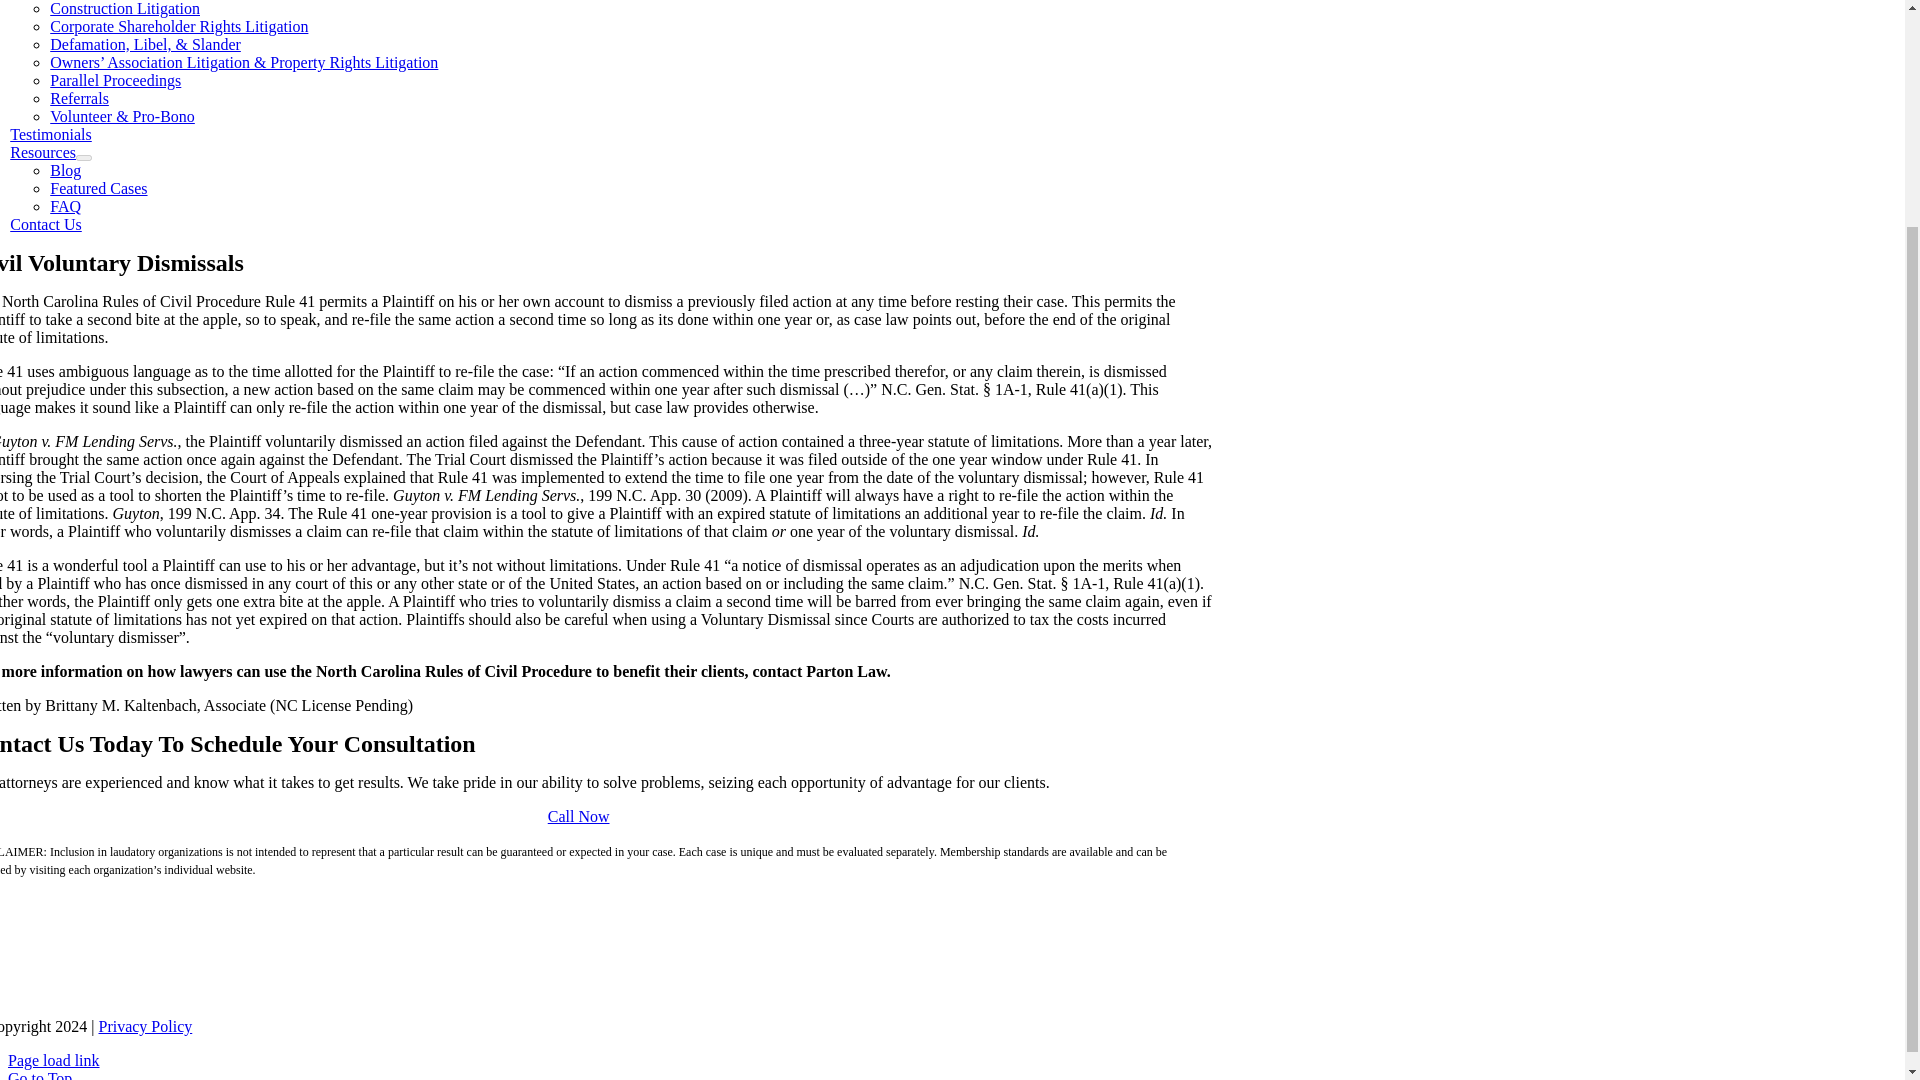 The height and width of the screenshot is (1080, 1920). What do you see at coordinates (64, 170) in the screenshot?
I see `Blog` at bounding box center [64, 170].